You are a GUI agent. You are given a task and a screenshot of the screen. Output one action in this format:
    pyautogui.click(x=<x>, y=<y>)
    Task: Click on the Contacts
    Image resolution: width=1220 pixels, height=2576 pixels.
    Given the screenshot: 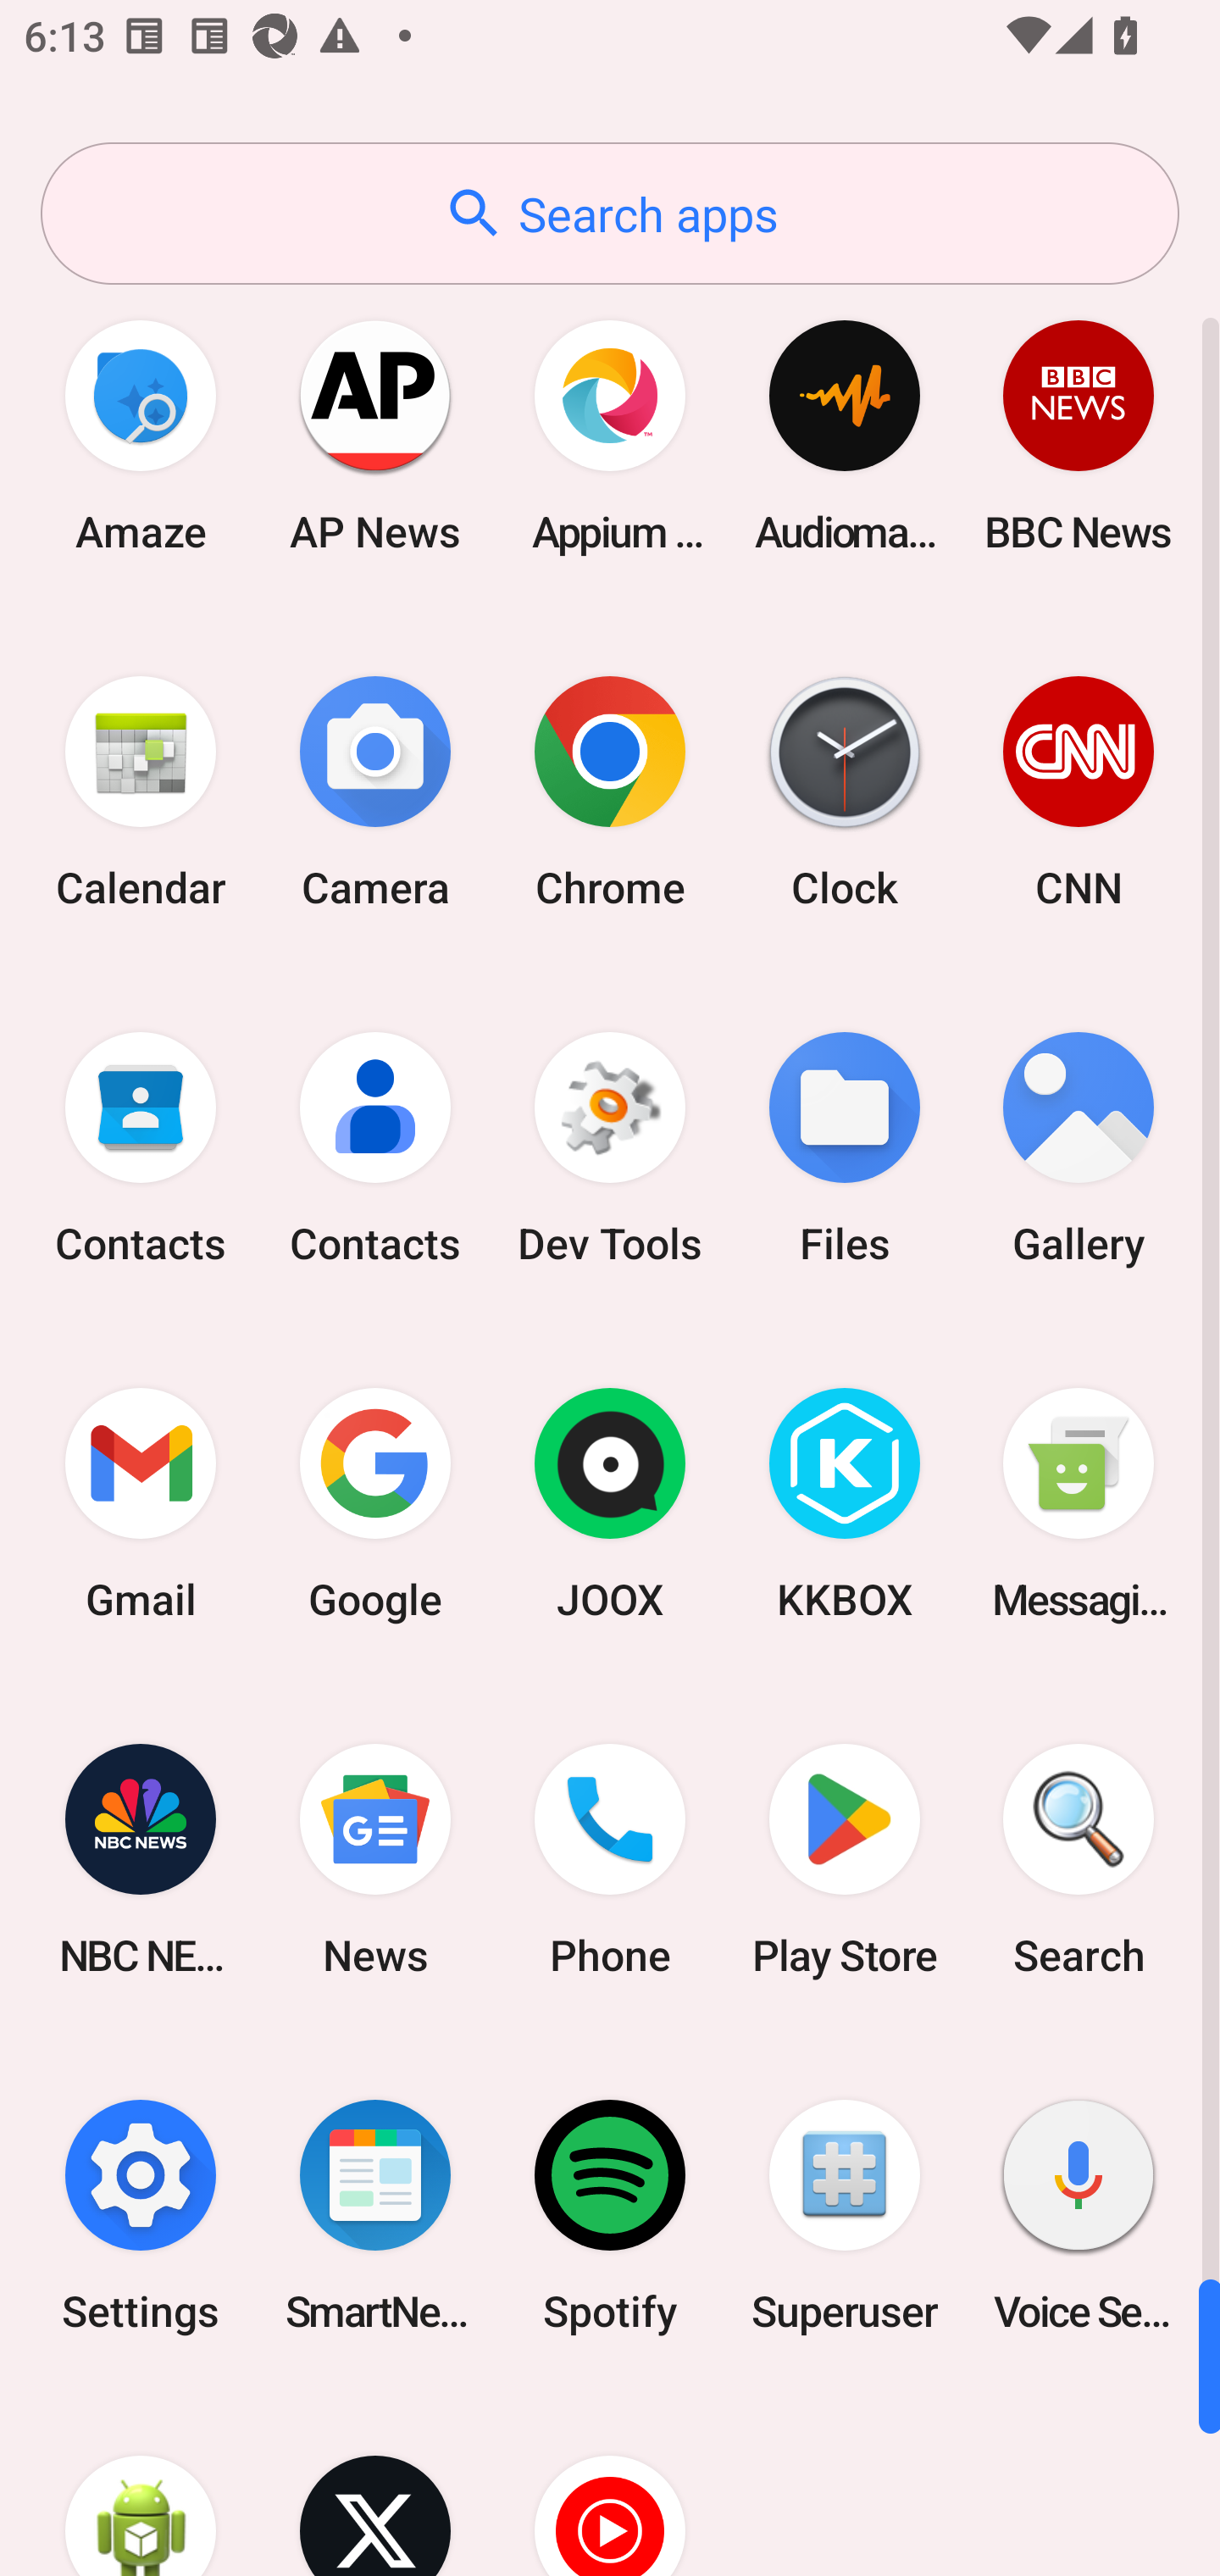 What is the action you would take?
    pyautogui.click(x=375, y=1149)
    